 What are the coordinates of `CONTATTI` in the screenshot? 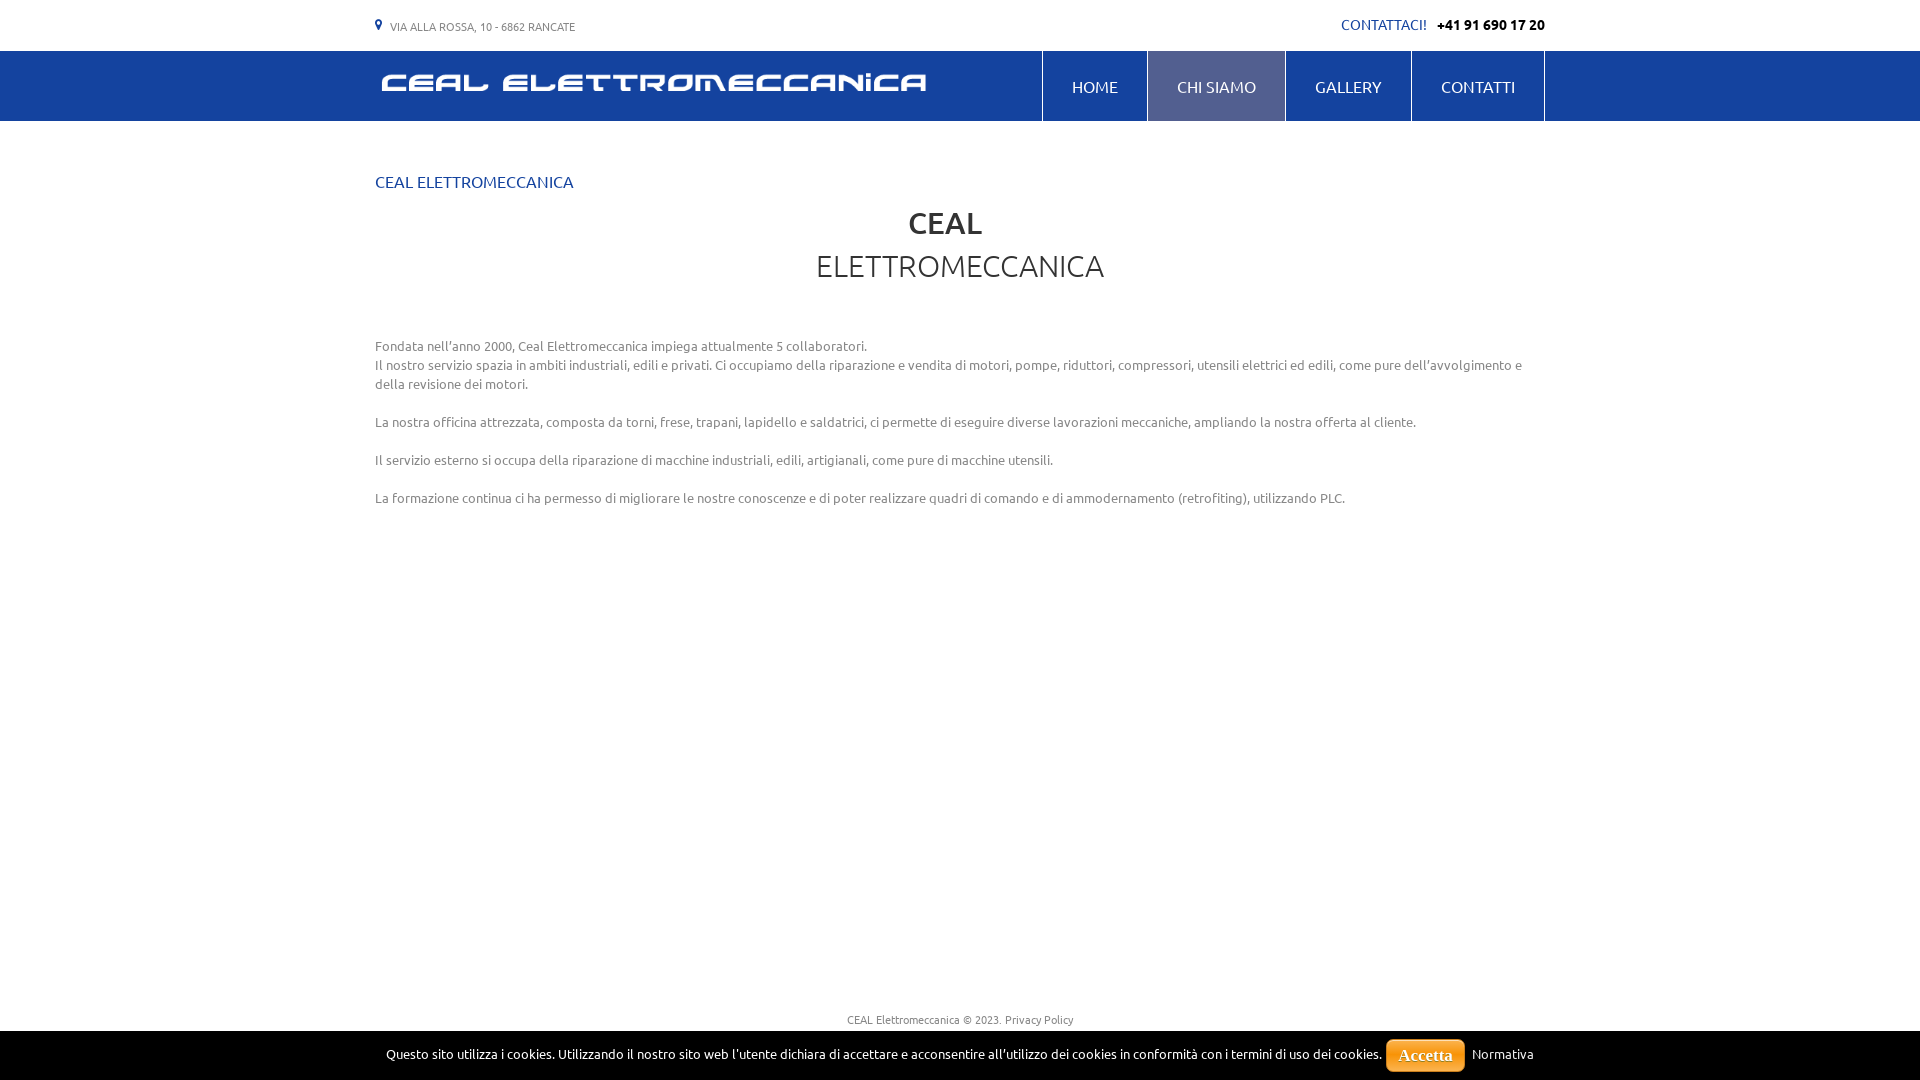 It's located at (1478, 86).